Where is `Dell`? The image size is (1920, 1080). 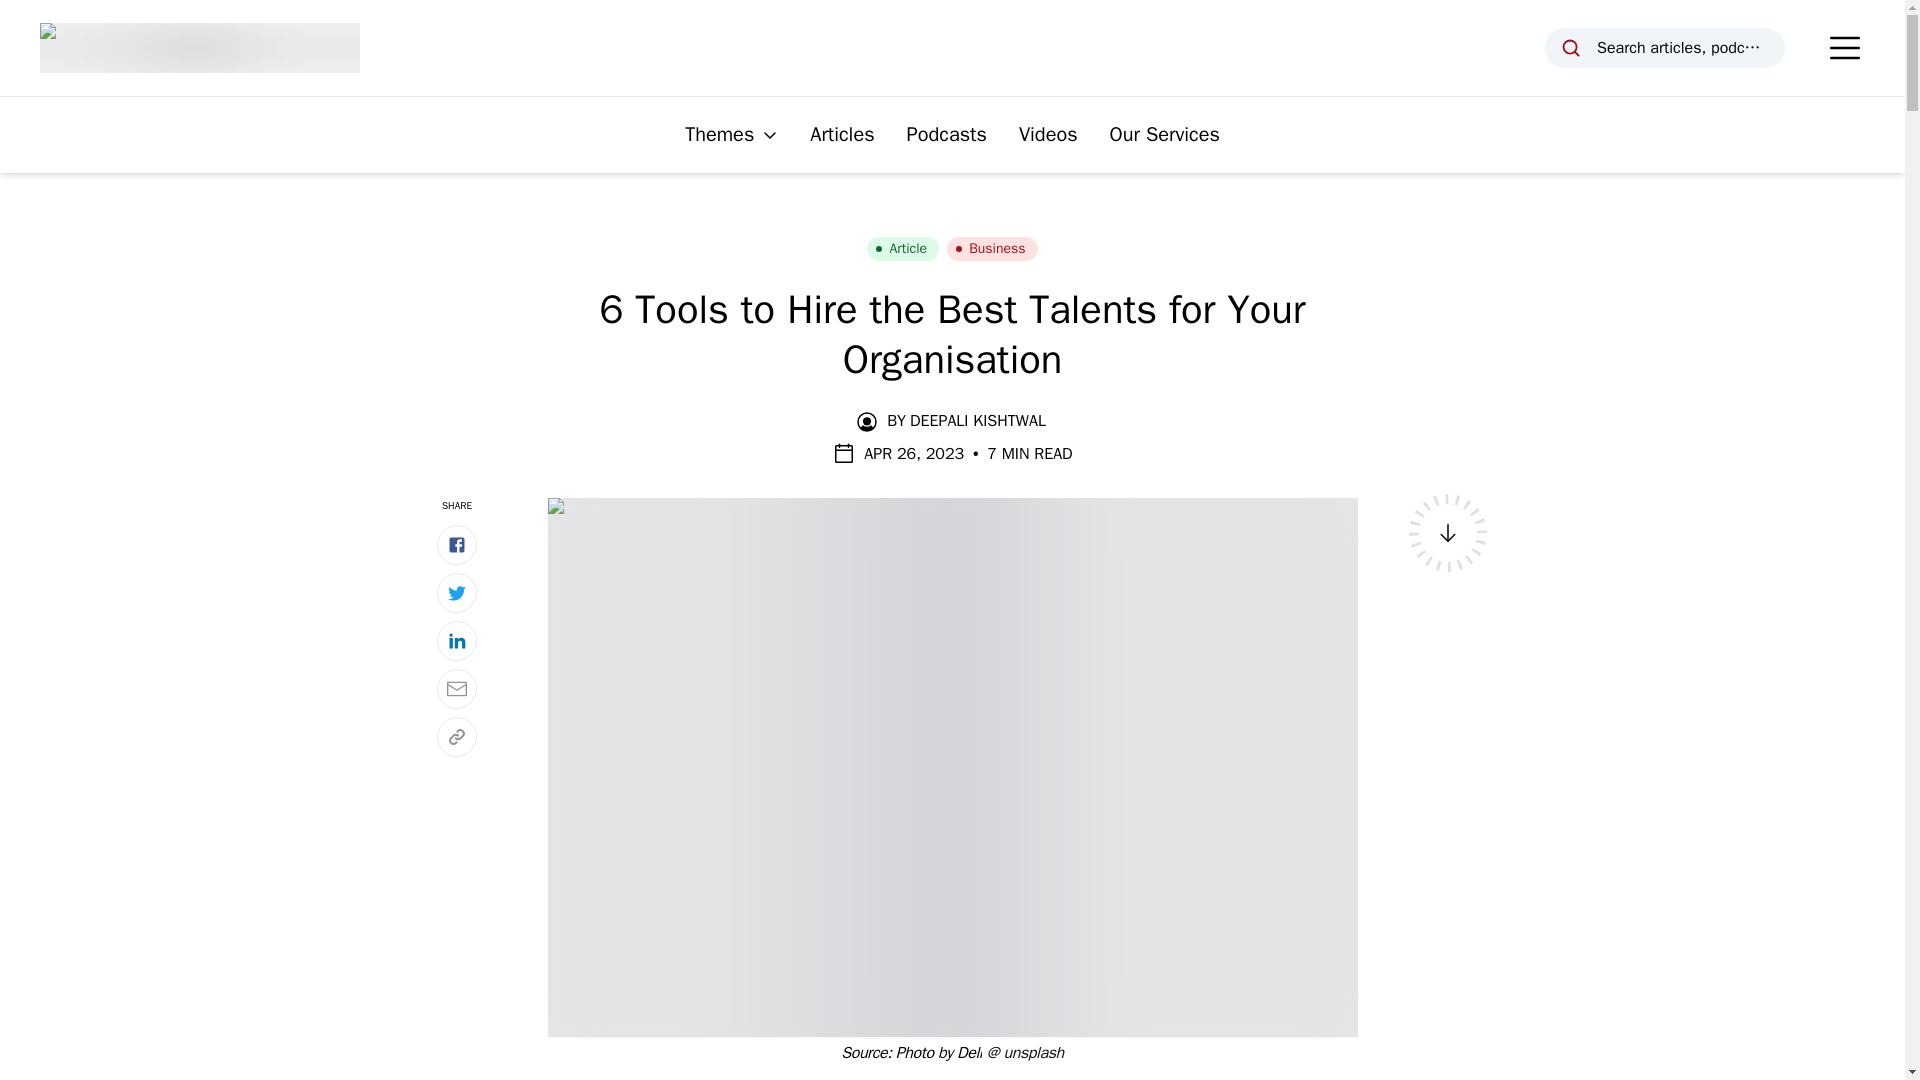
Dell is located at coordinates (968, 1052).